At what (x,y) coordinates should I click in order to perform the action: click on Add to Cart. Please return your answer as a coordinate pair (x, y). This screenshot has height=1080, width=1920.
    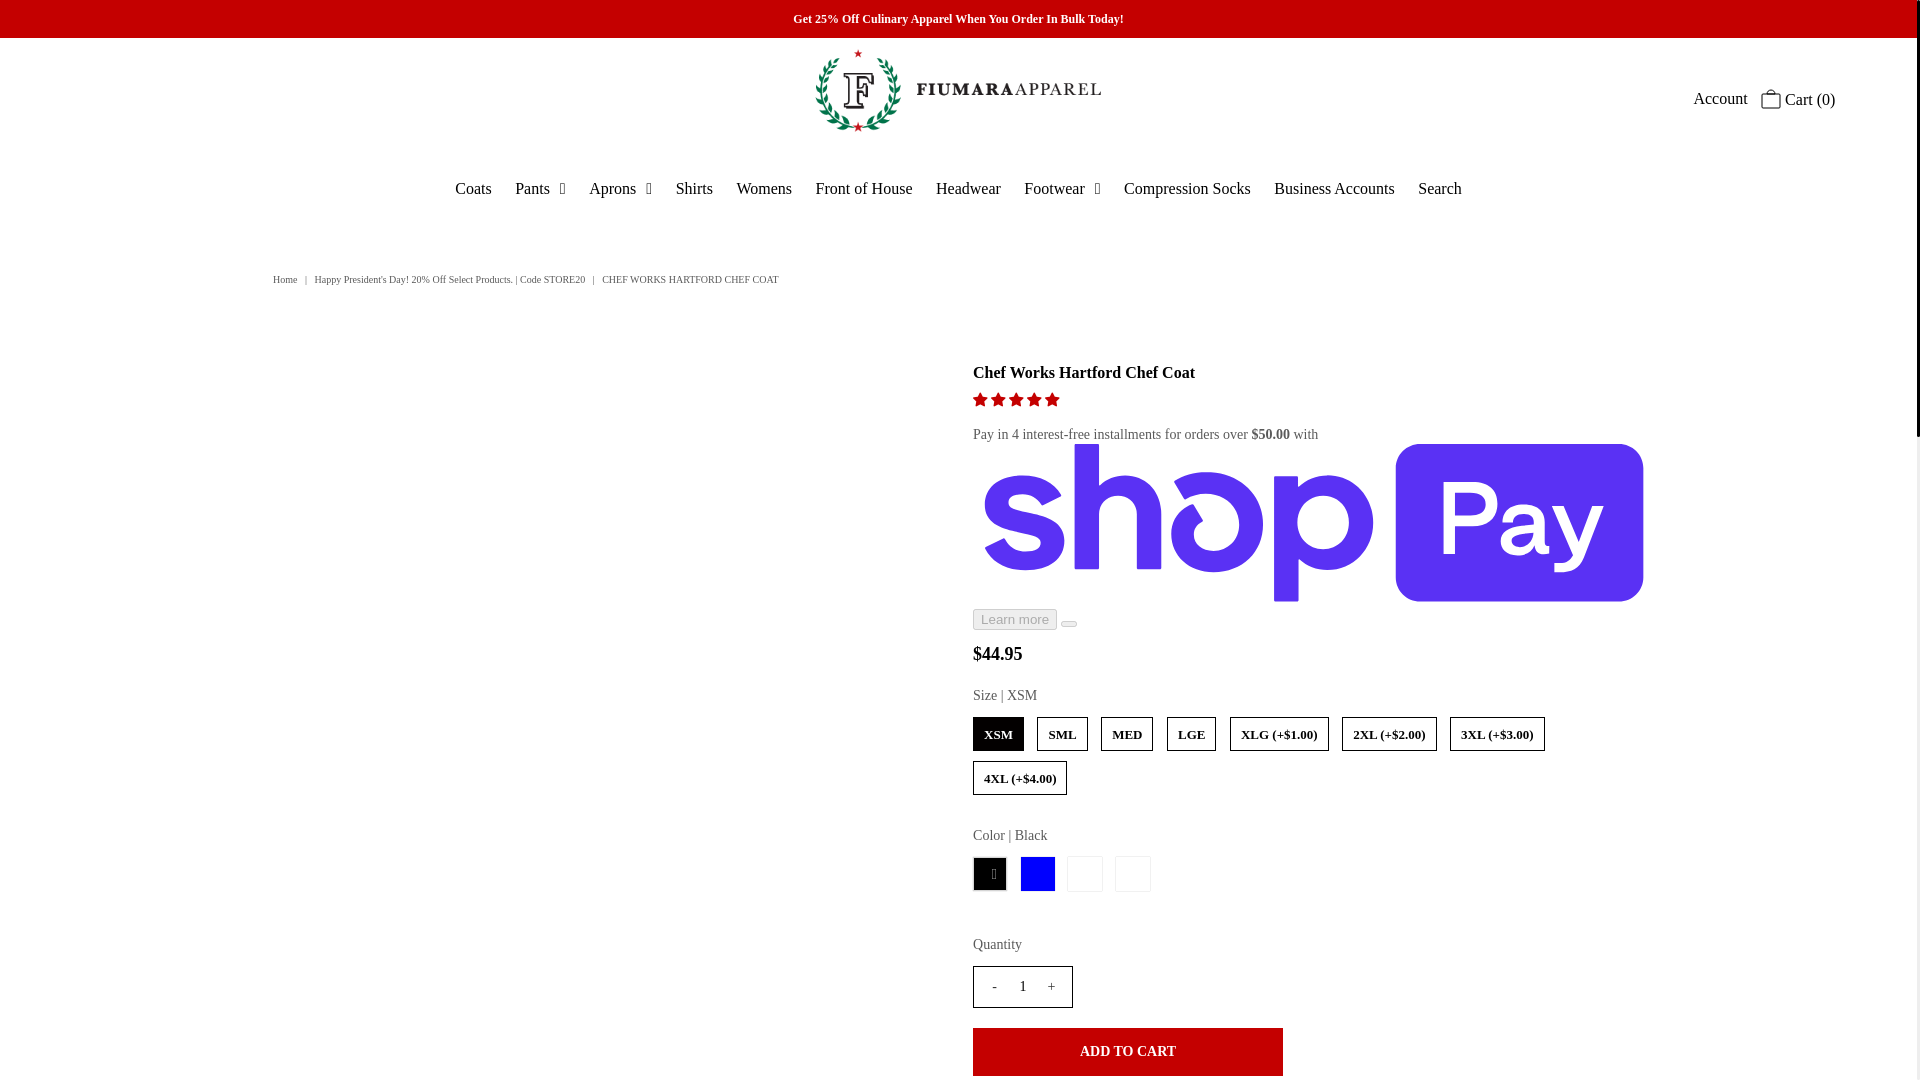
    Looking at the image, I should click on (1128, 1052).